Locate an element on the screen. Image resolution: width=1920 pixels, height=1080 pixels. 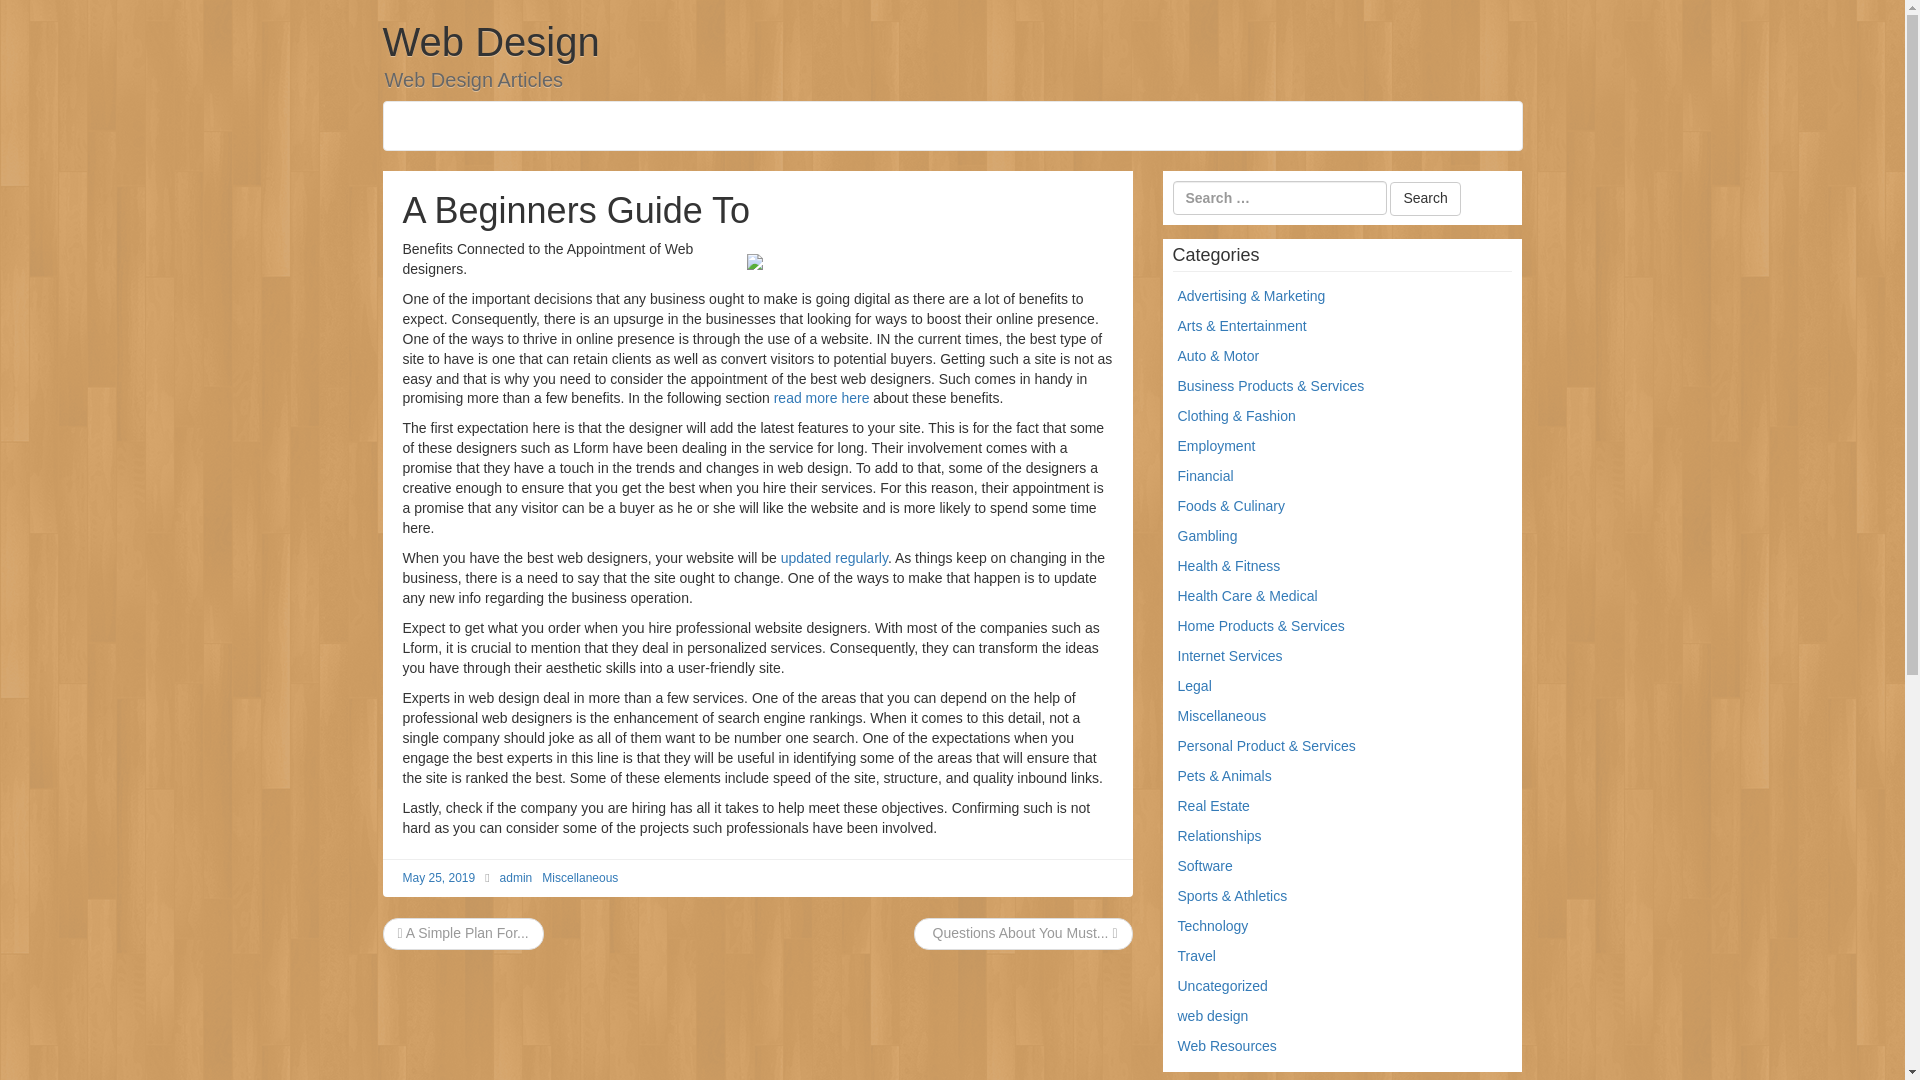
web design is located at coordinates (1214, 1015).